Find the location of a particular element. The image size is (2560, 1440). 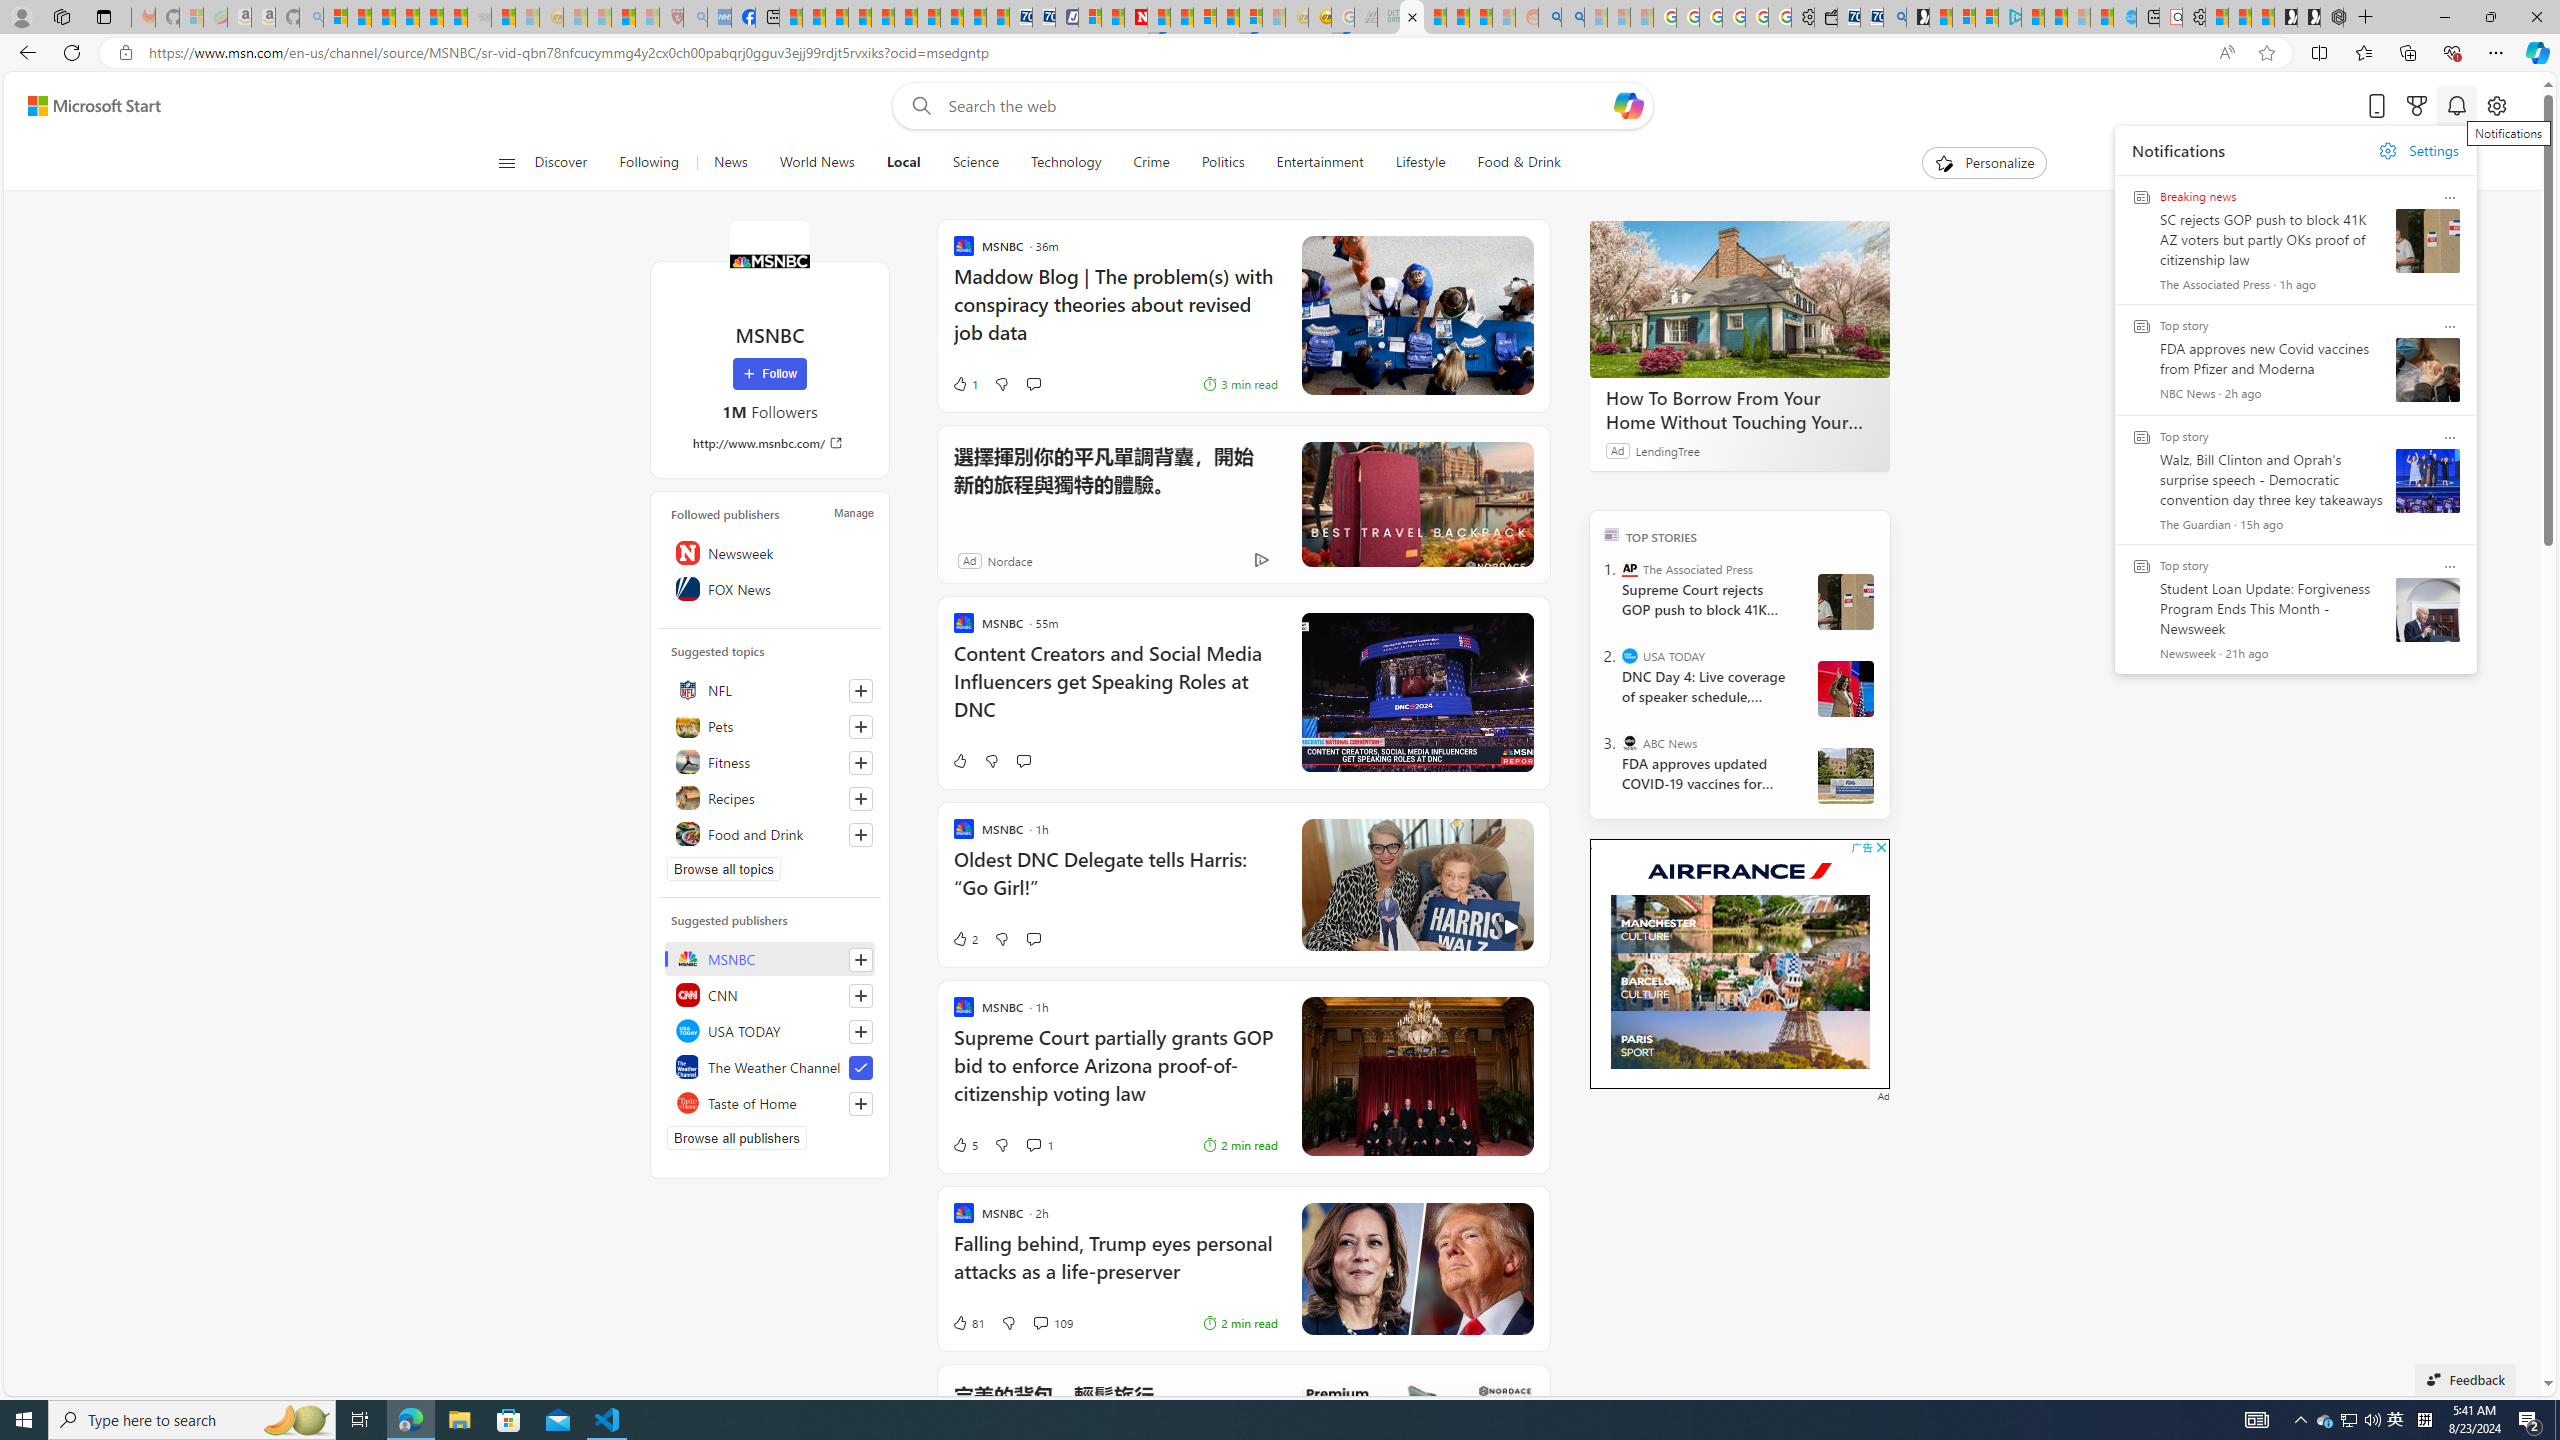

Student Loan Update: Forgiveness Program Ends This Month is located at coordinates (1480, 17).